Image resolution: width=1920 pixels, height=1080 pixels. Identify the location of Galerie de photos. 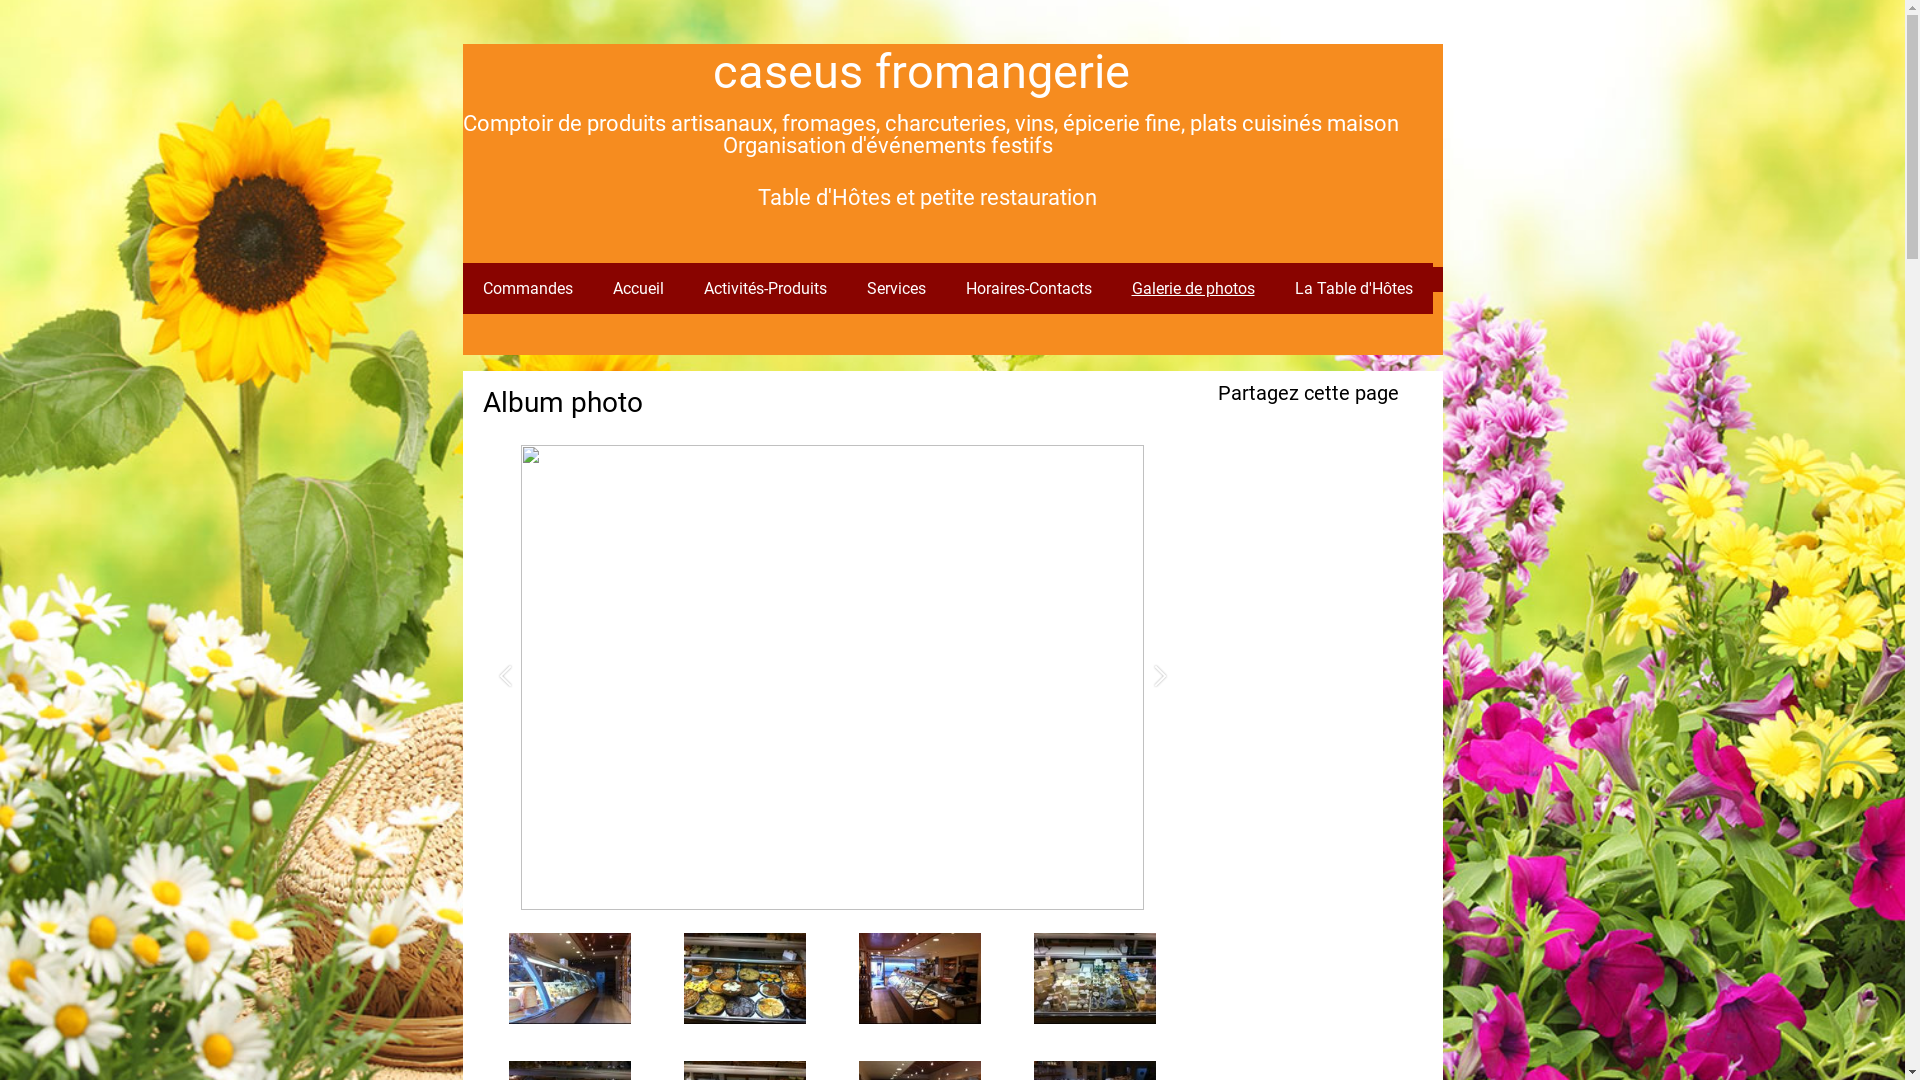
(1194, 288).